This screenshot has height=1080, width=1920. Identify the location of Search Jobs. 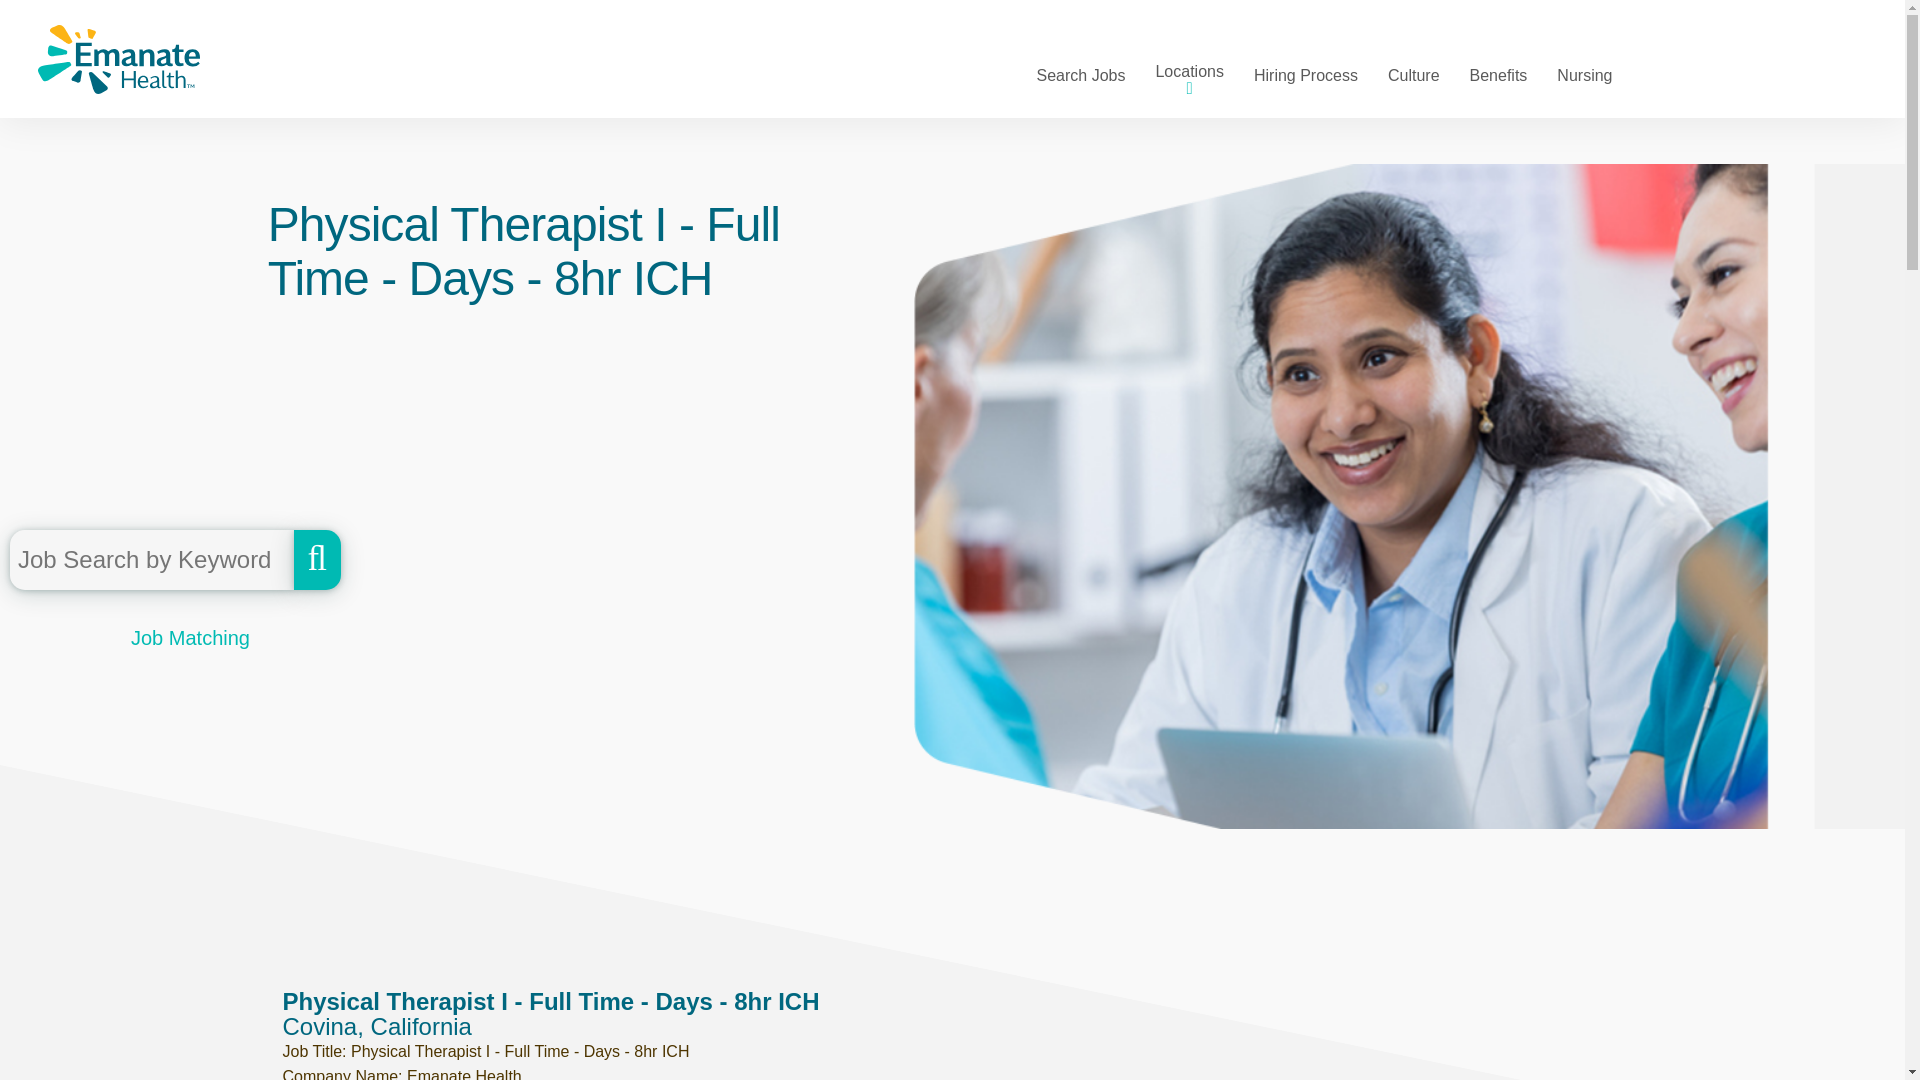
(1080, 74).